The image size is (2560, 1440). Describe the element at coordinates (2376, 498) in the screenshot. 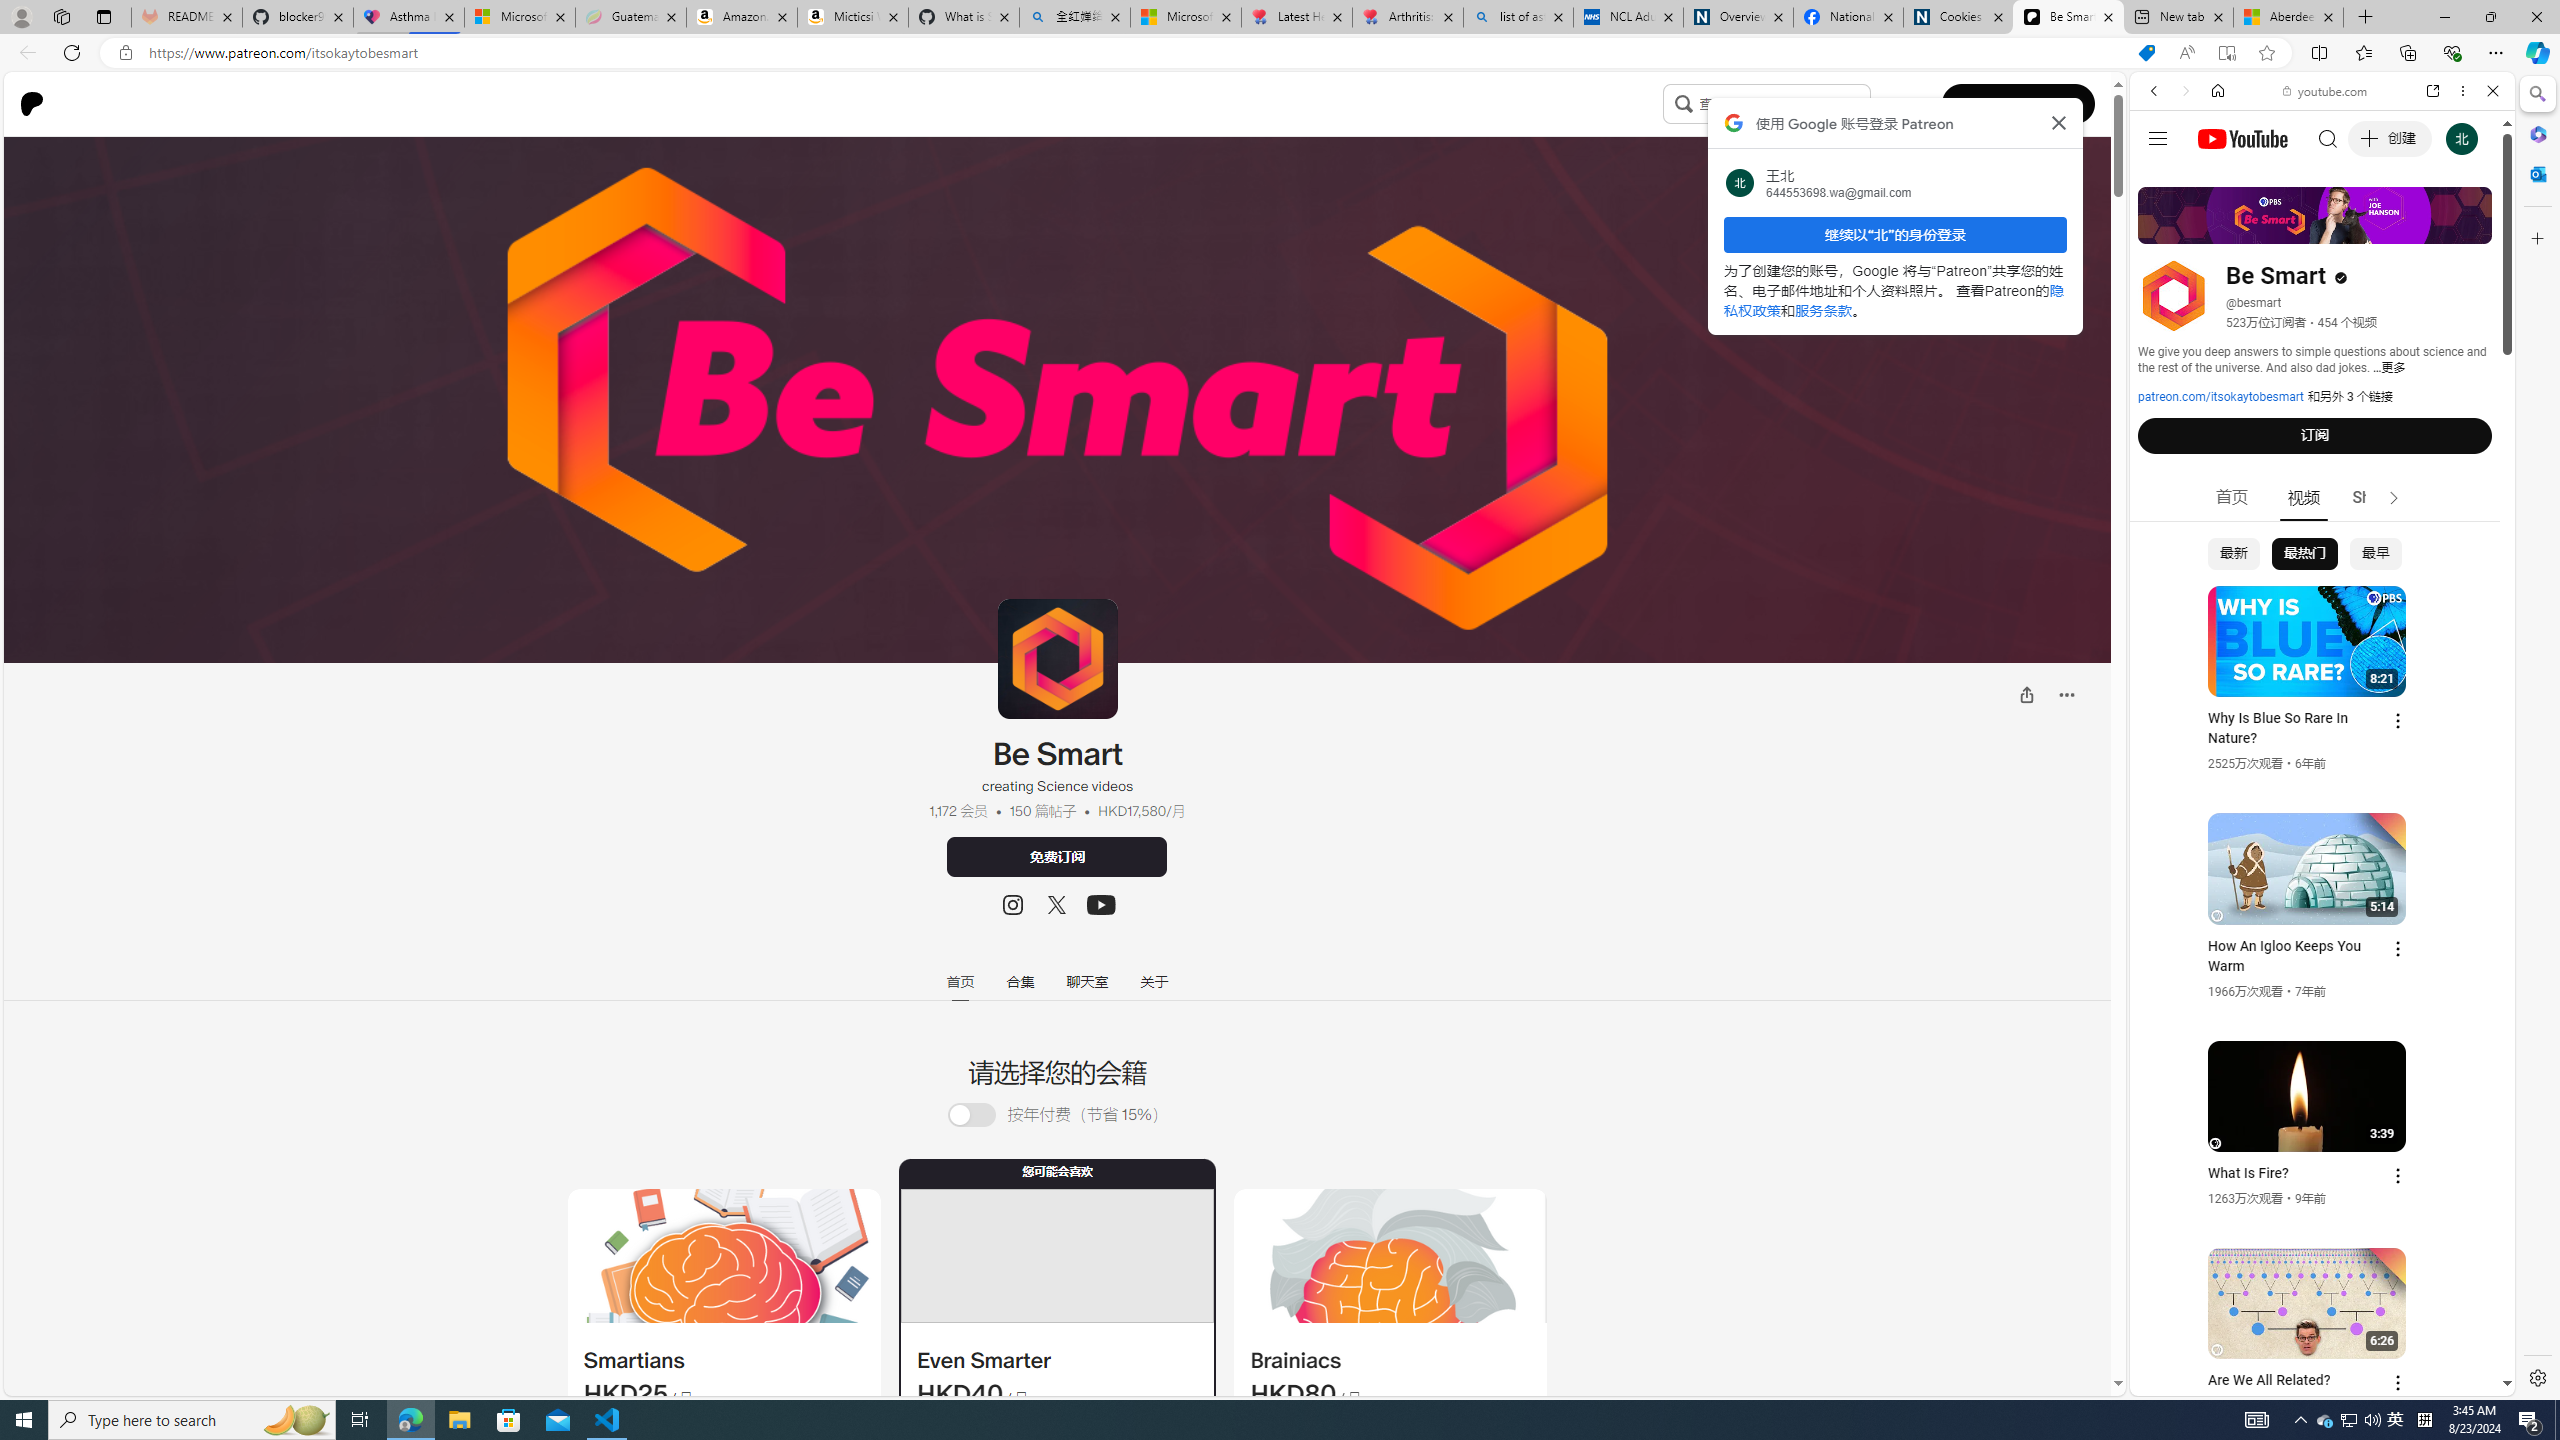

I see `Shorts` at that location.